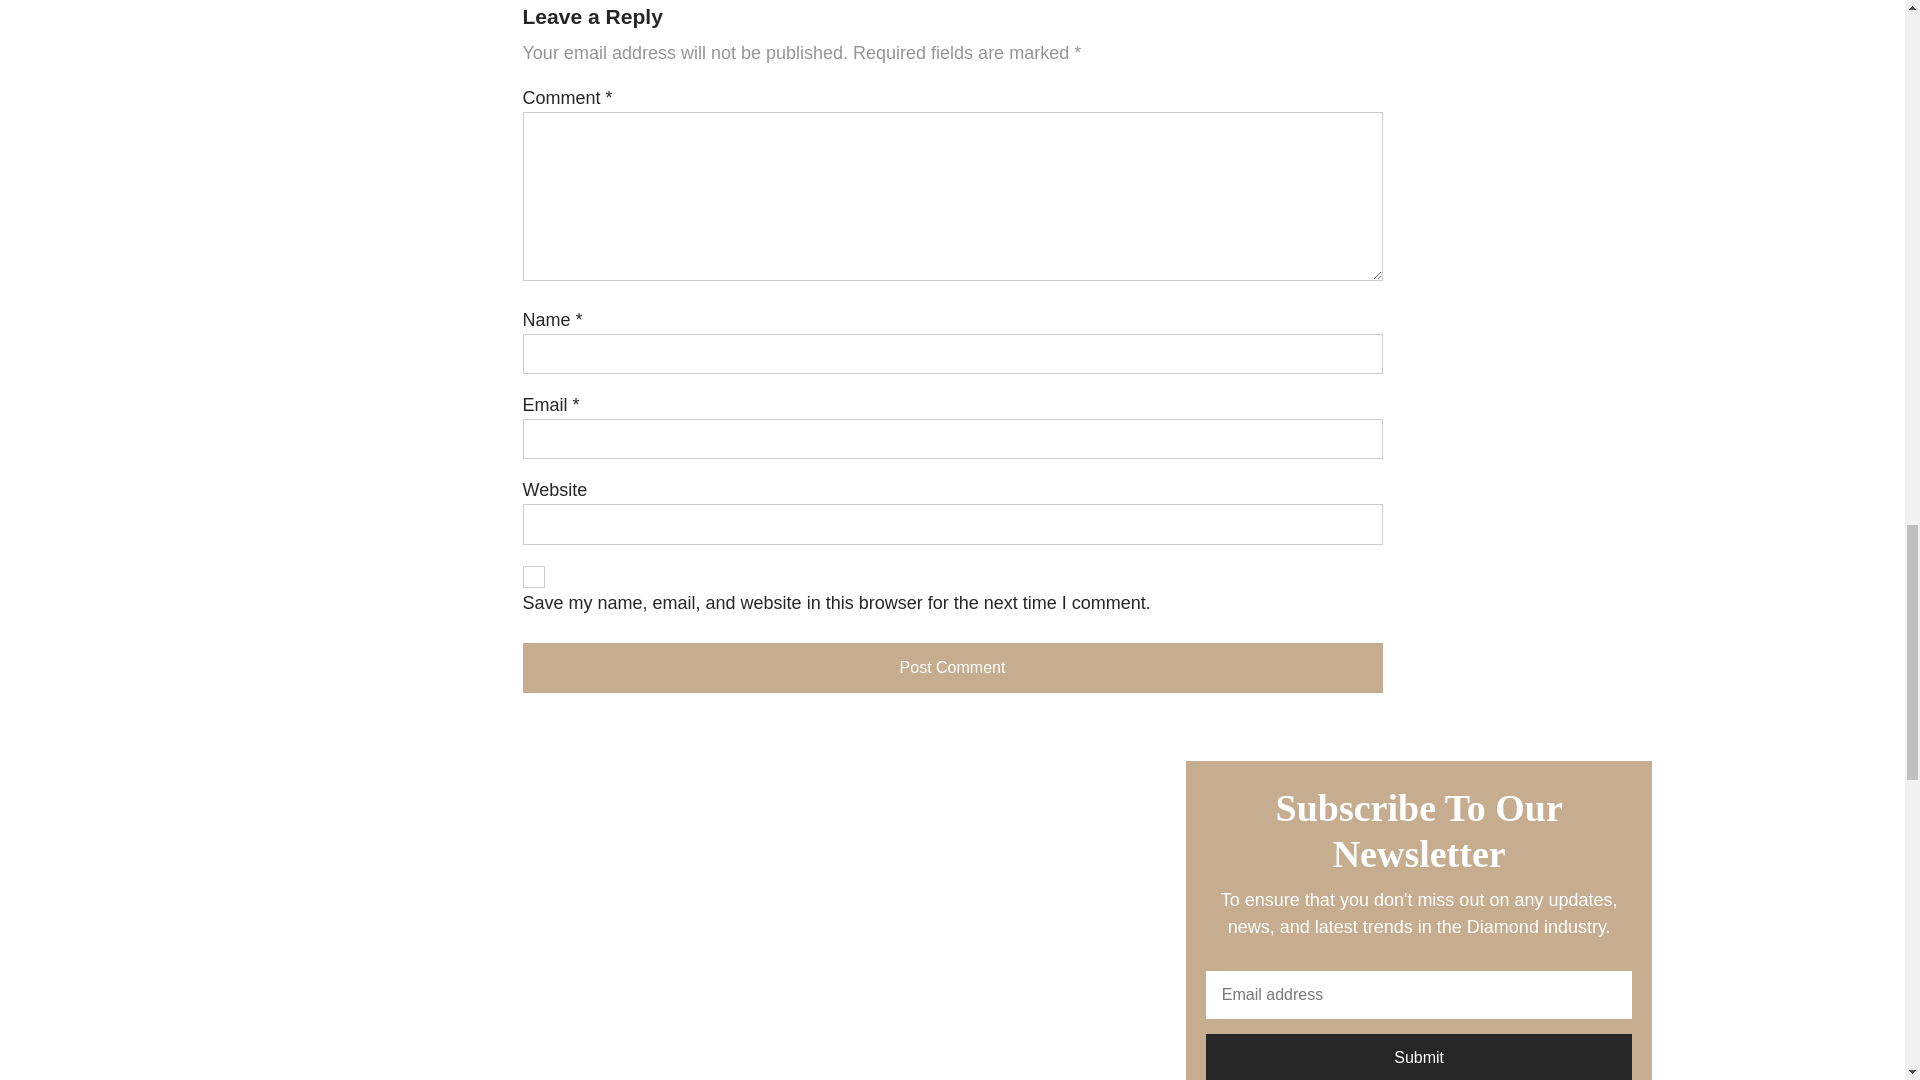  What do you see at coordinates (532, 576) in the screenshot?
I see `yes` at bounding box center [532, 576].